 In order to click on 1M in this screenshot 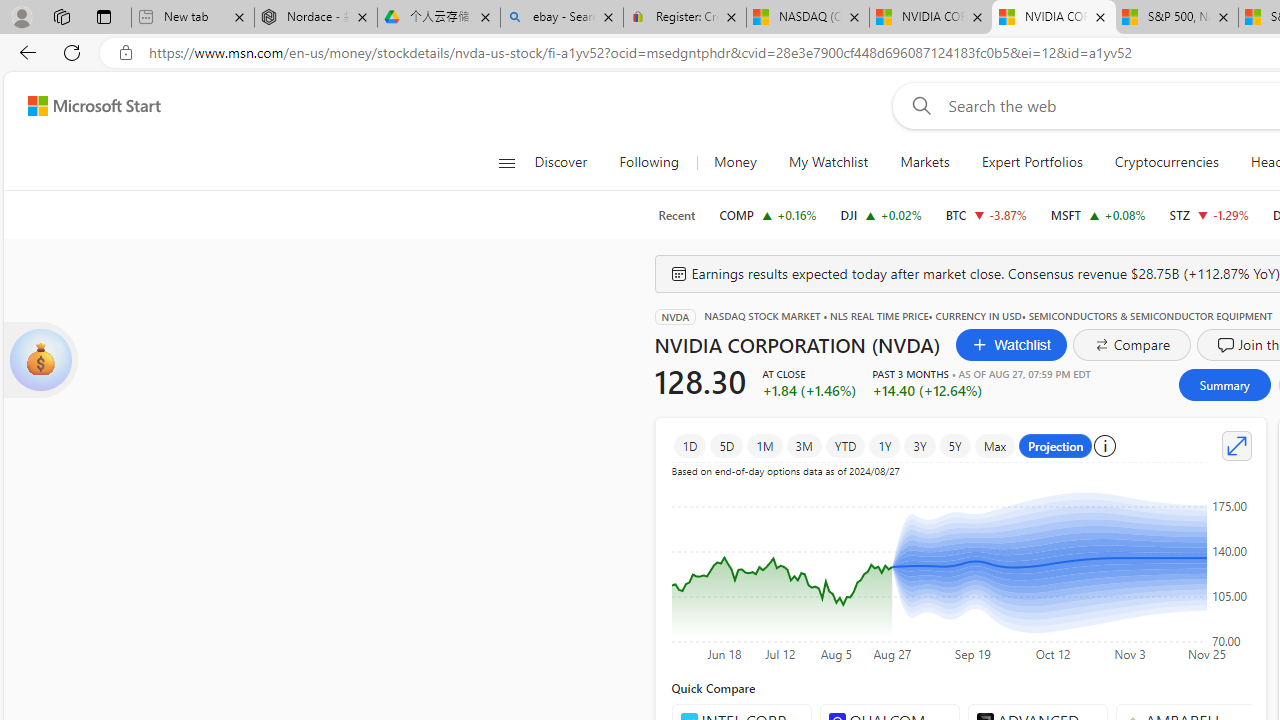, I will do `click(765, 446)`.